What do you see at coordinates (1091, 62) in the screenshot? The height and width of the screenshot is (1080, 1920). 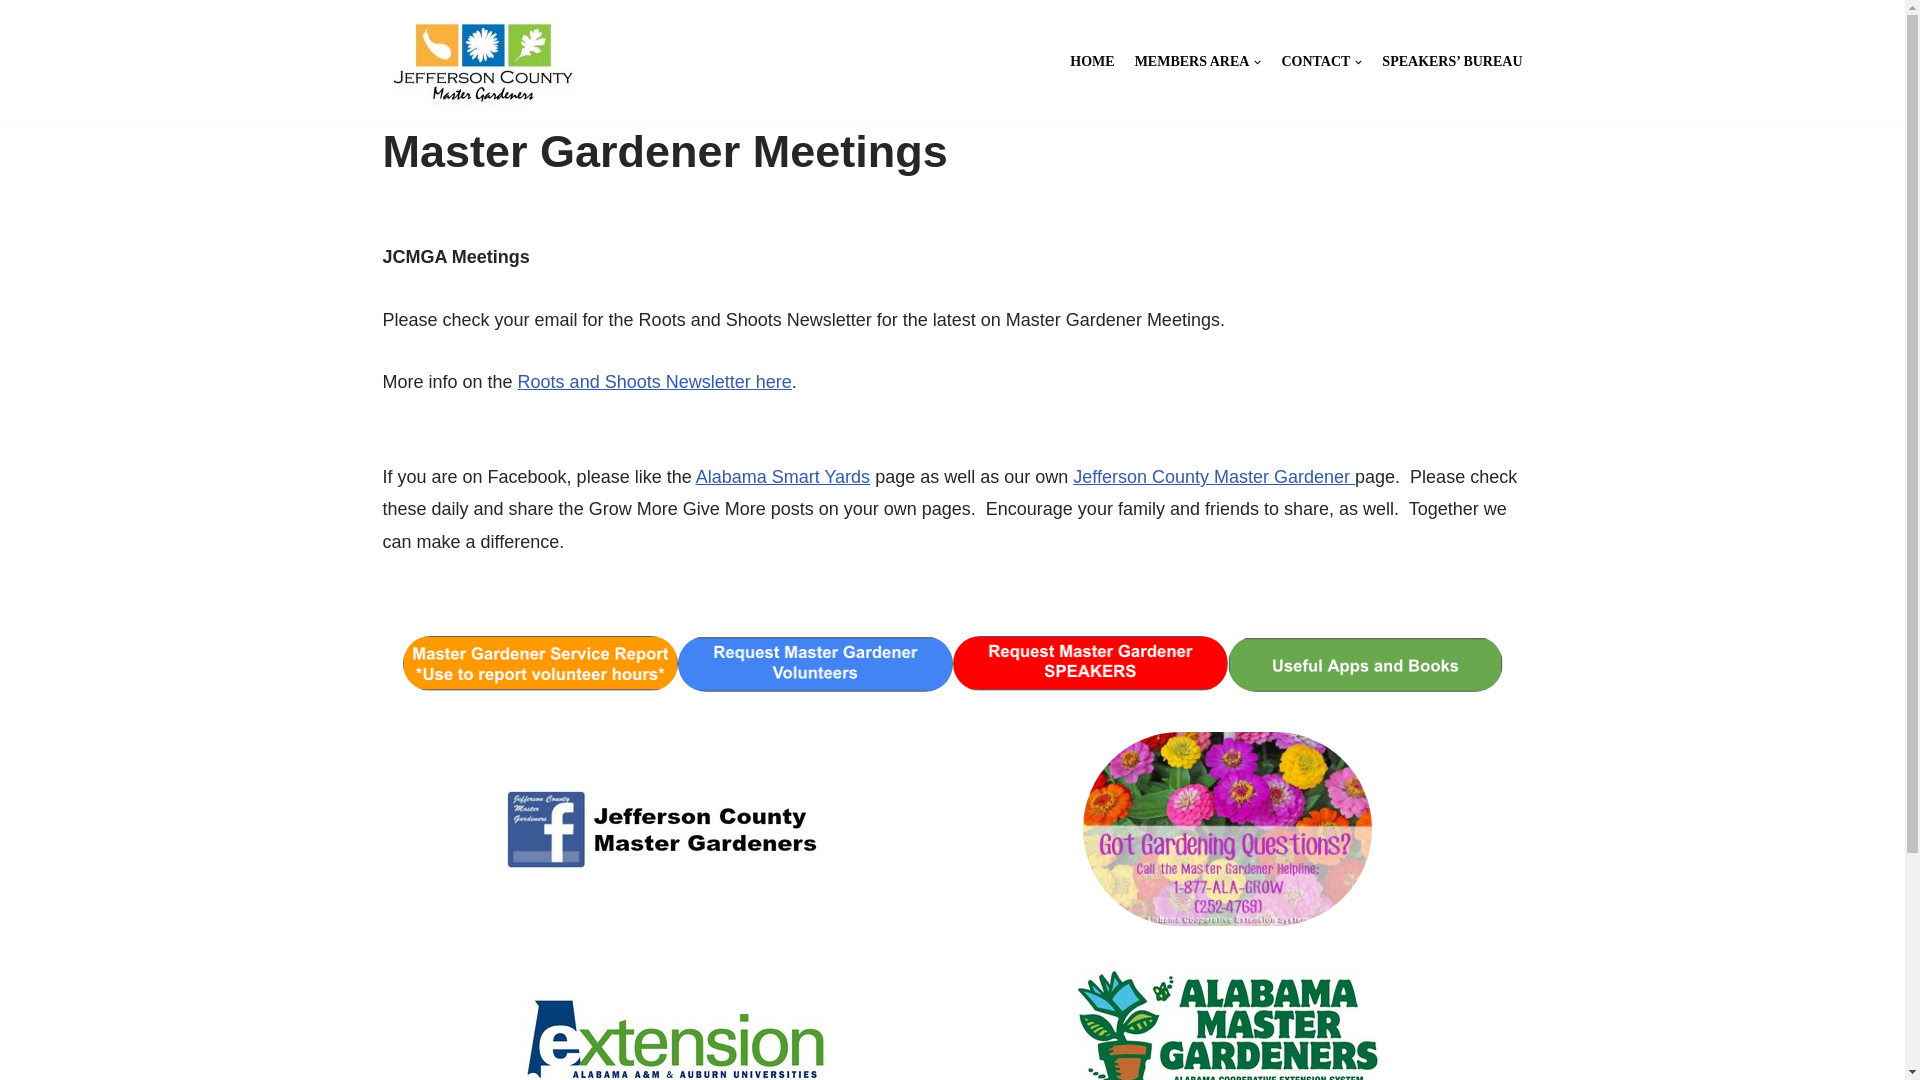 I see `HOME` at bounding box center [1091, 62].